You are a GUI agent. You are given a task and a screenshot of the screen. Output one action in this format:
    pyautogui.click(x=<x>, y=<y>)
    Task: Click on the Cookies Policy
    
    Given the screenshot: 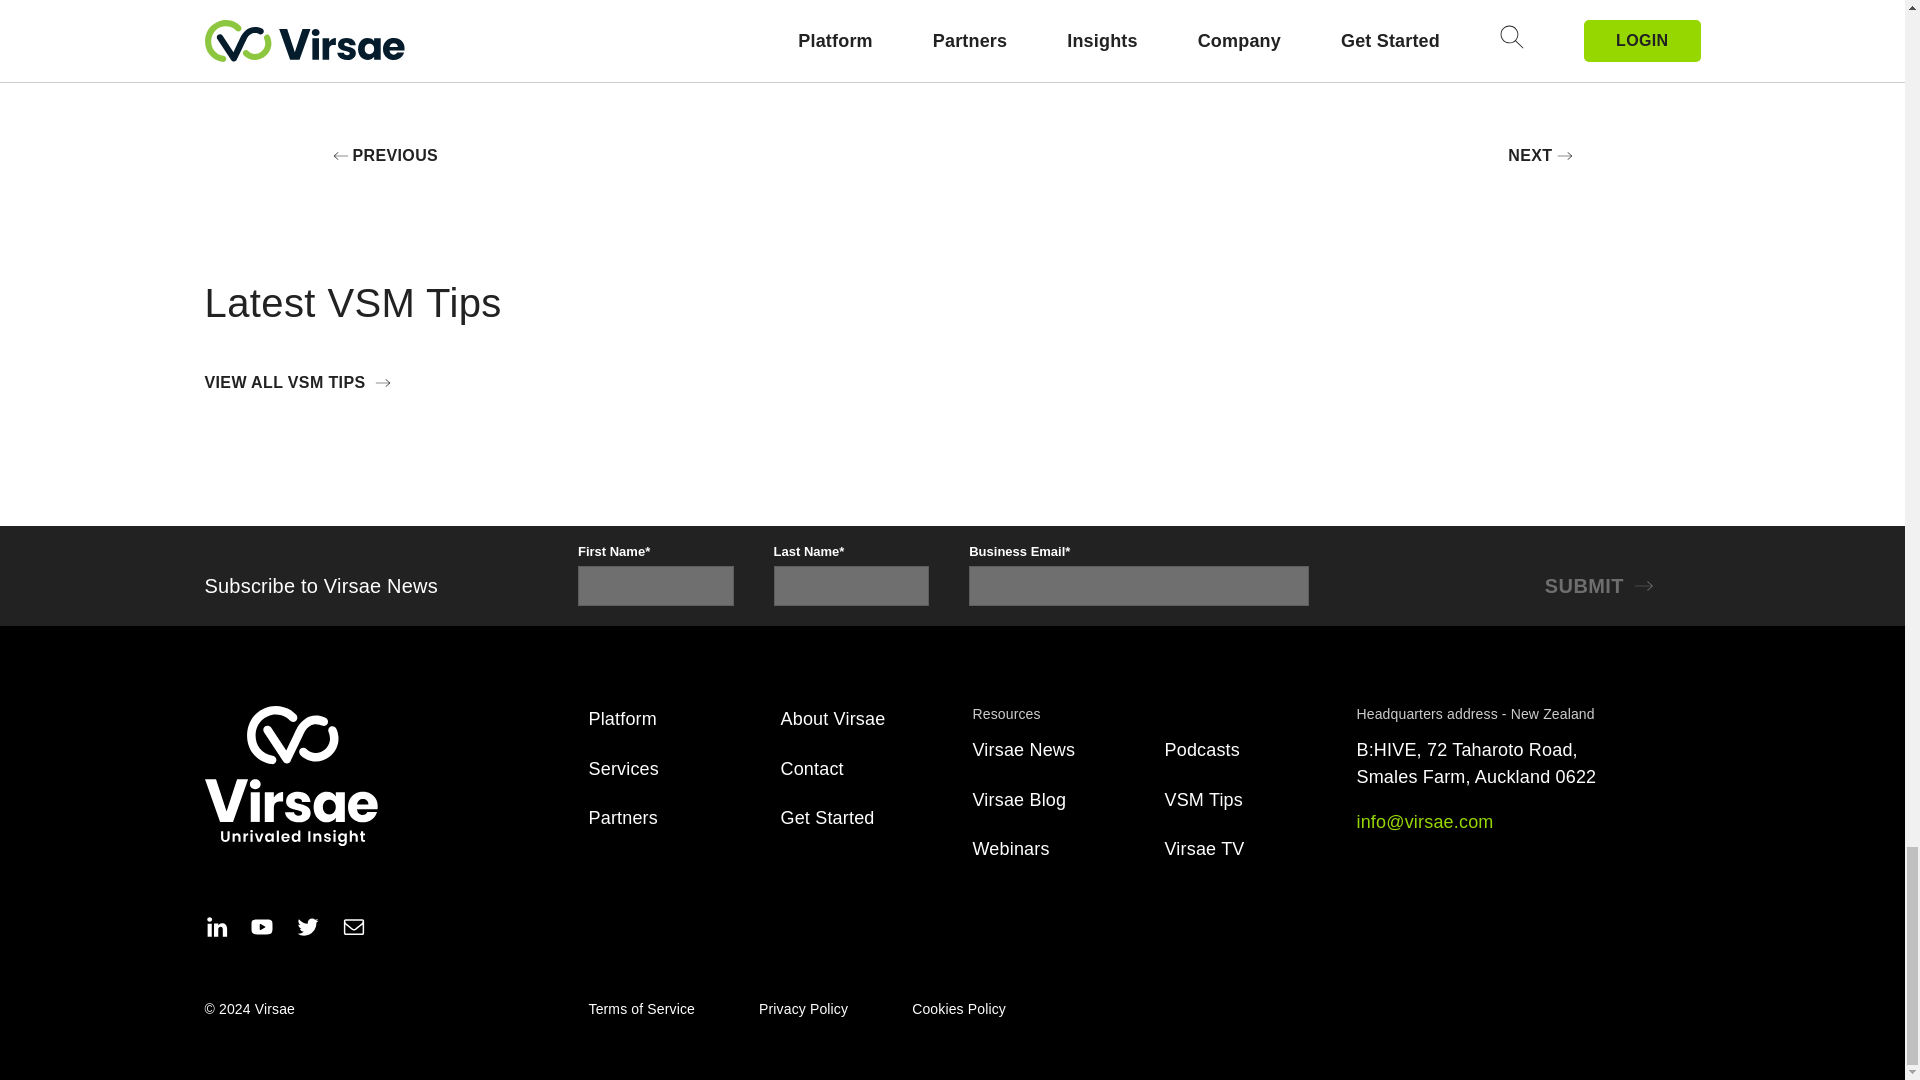 What is the action you would take?
    pyautogui.click(x=959, y=1009)
    